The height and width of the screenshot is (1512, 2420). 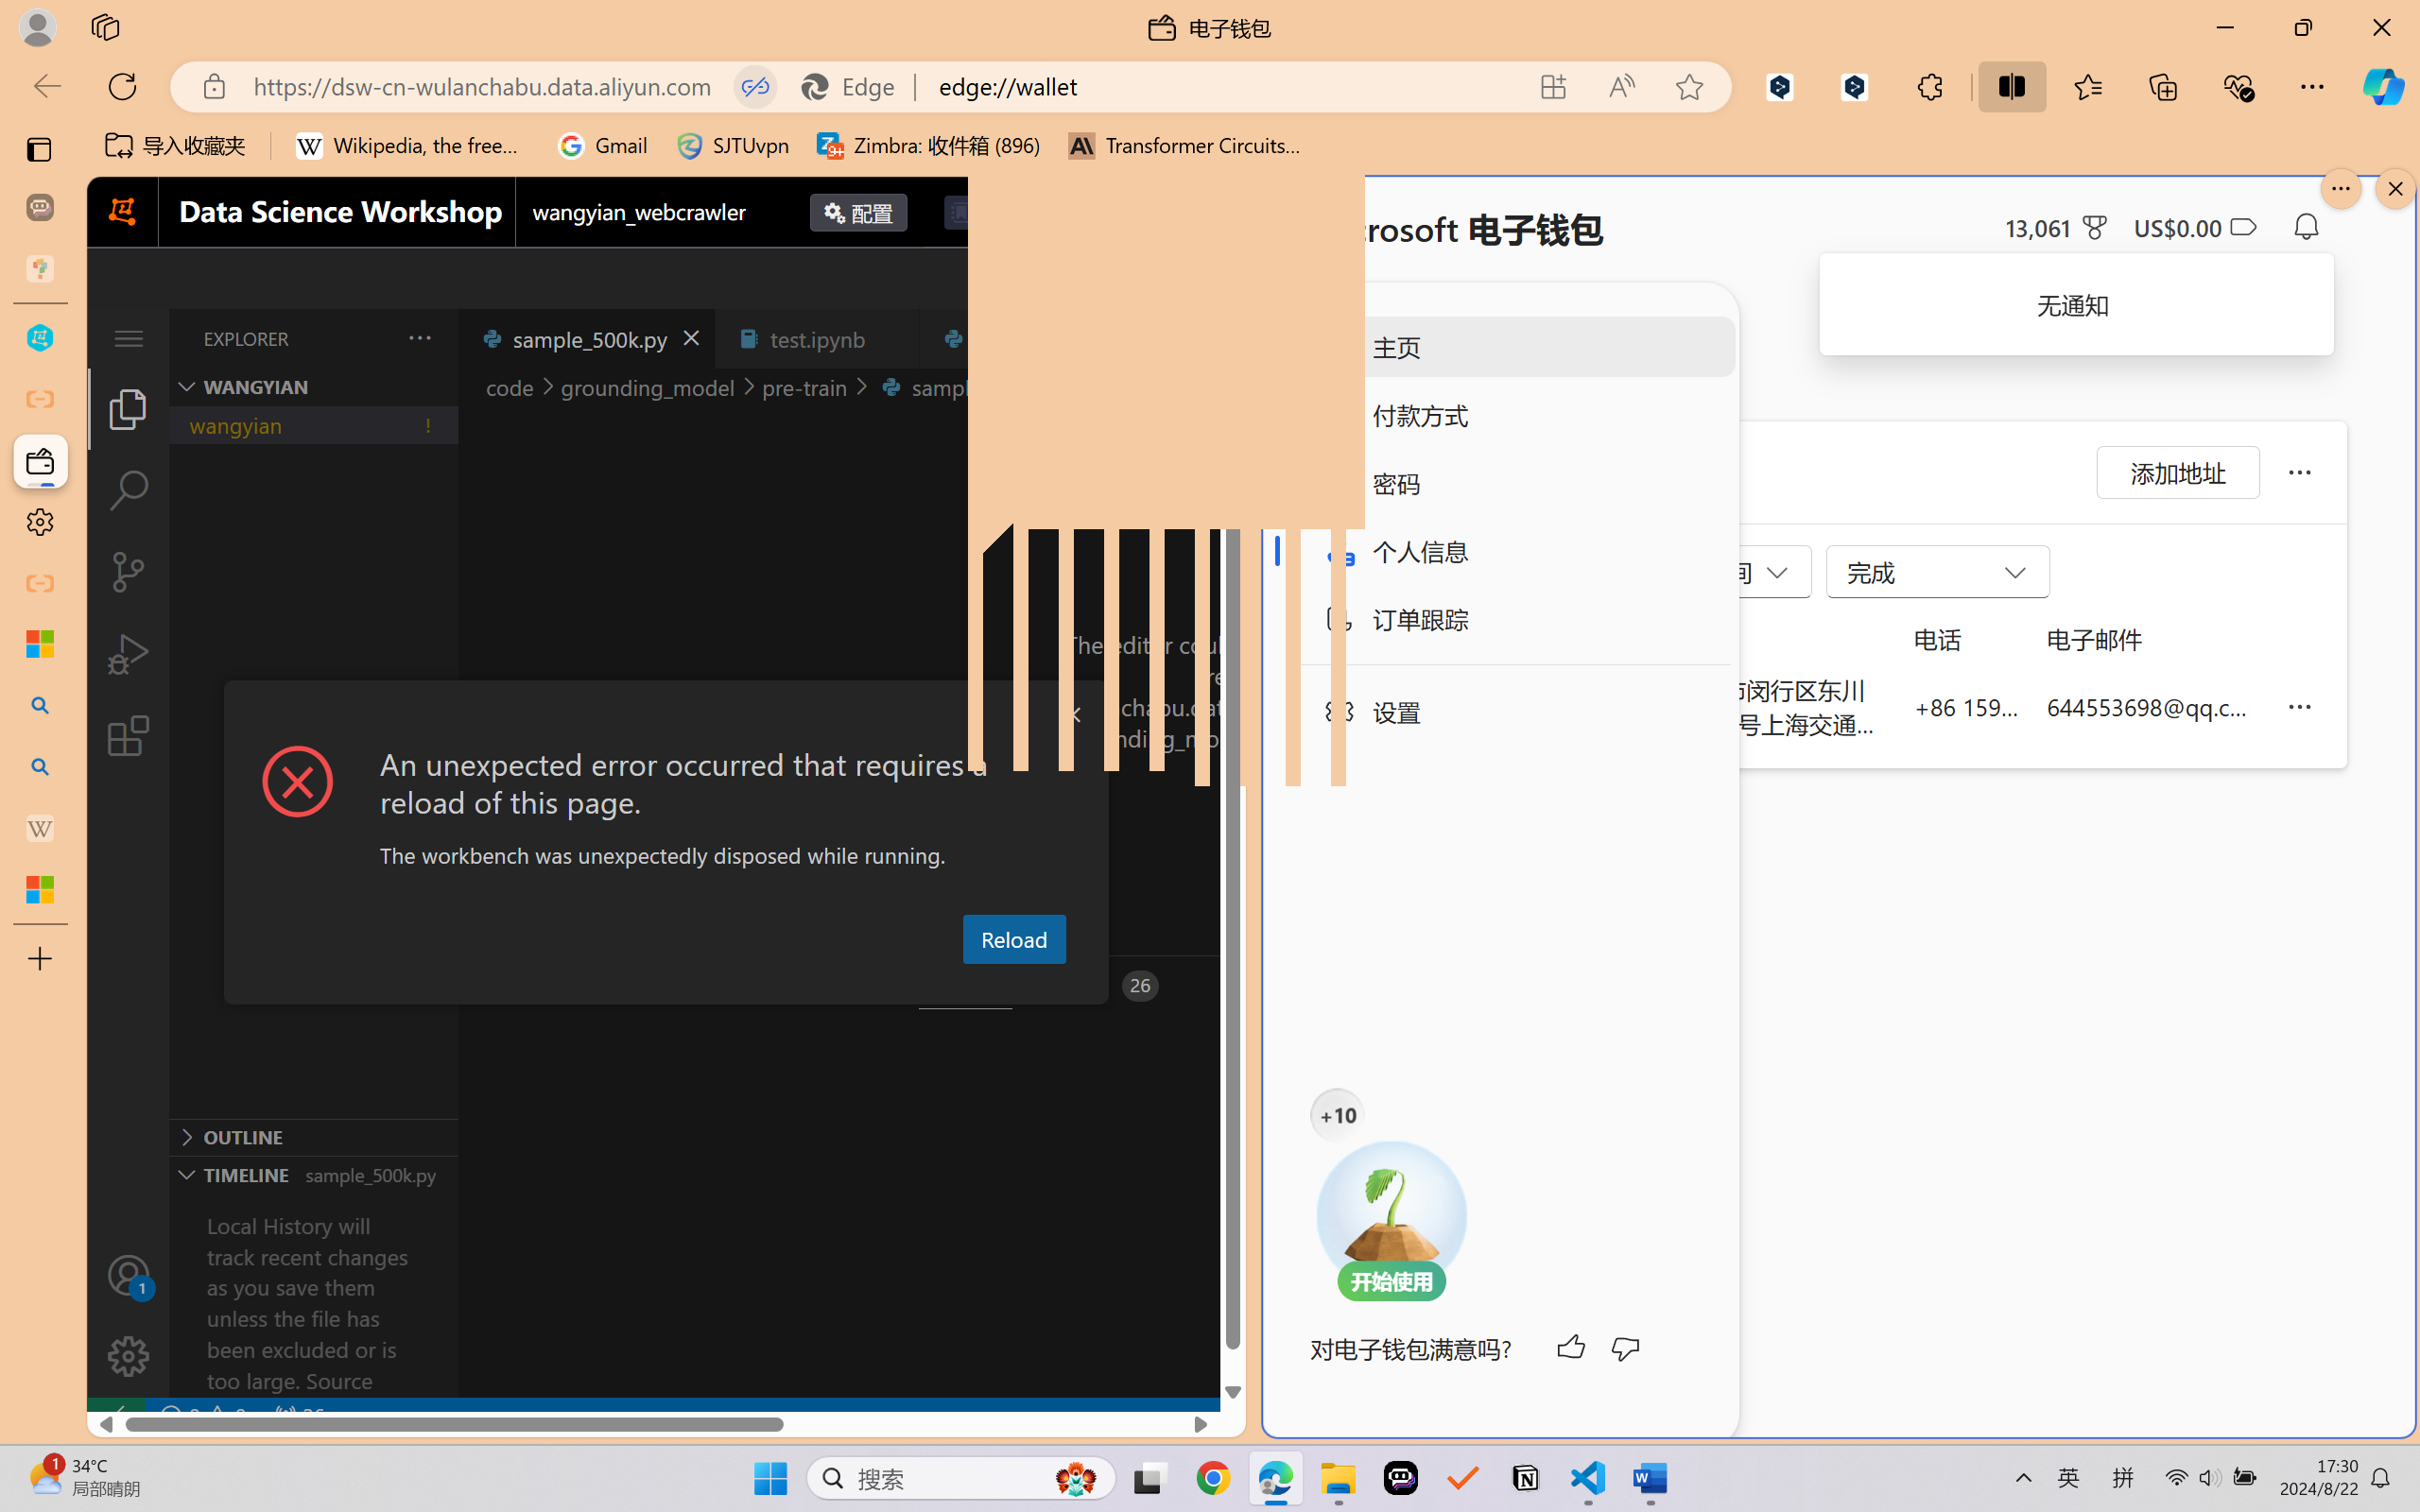 I want to click on Close (Ctrl+F4), so click(x=1122, y=338).